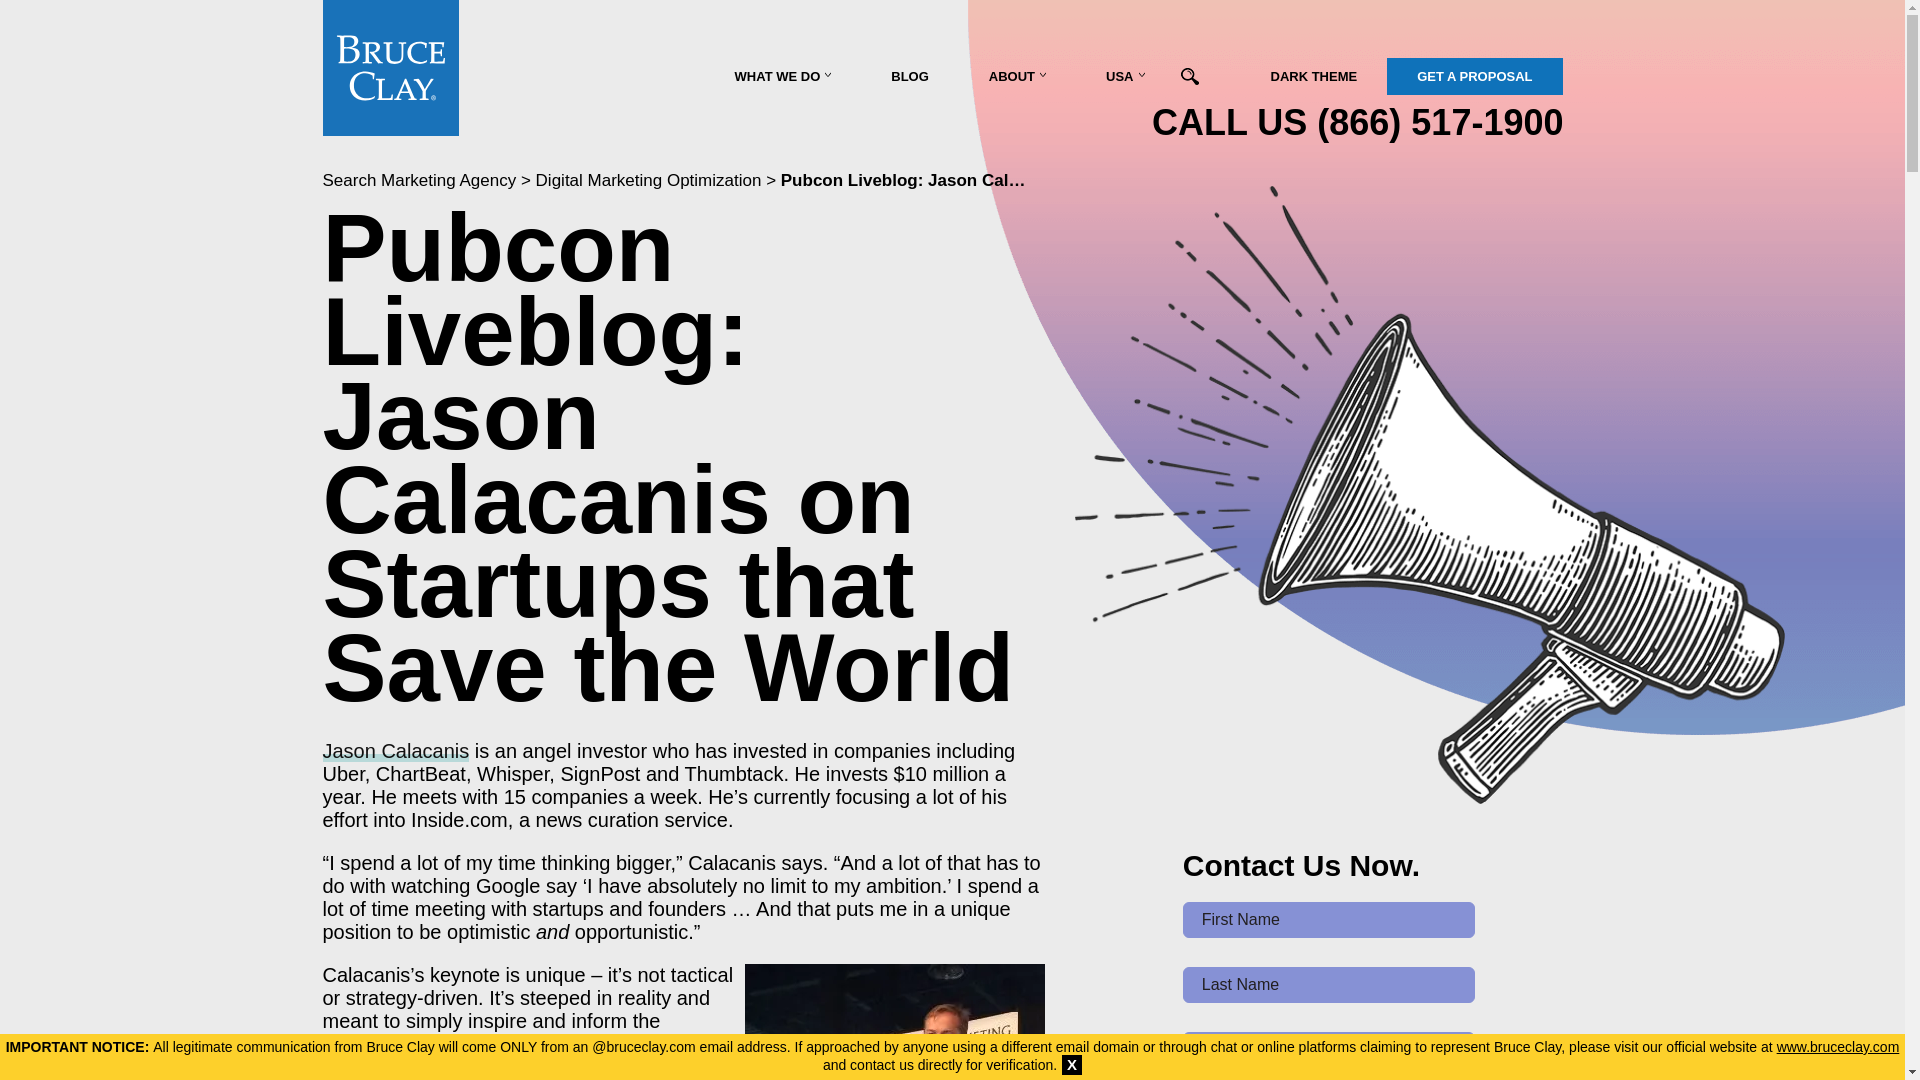 The height and width of the screenshot is (1080, 1920). What do you see at coordinates (648, 180) in the screenshot?
I see `Go to the Digital Marketing Optimization category archives.` at bounding box center [648, 180].